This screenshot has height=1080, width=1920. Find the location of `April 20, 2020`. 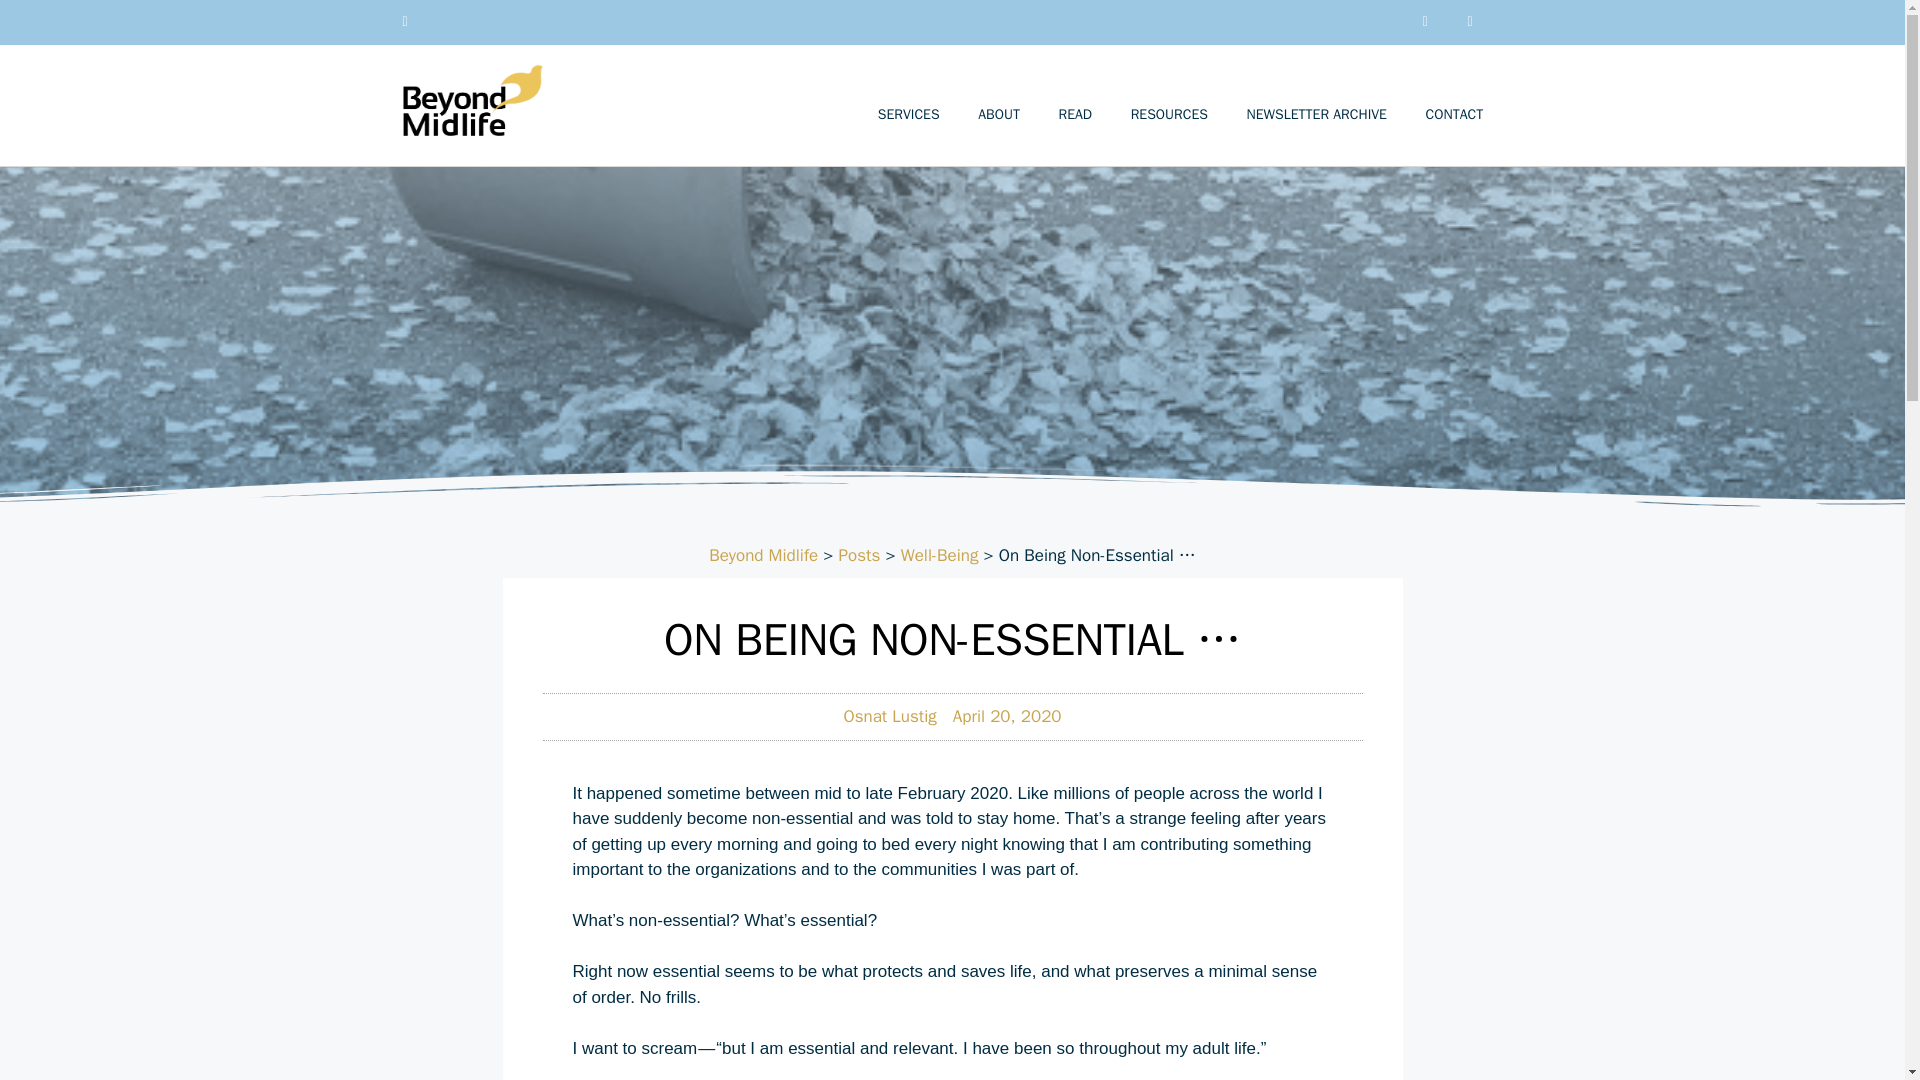

April 20, 2020 is located at coordinates (1006, 717).